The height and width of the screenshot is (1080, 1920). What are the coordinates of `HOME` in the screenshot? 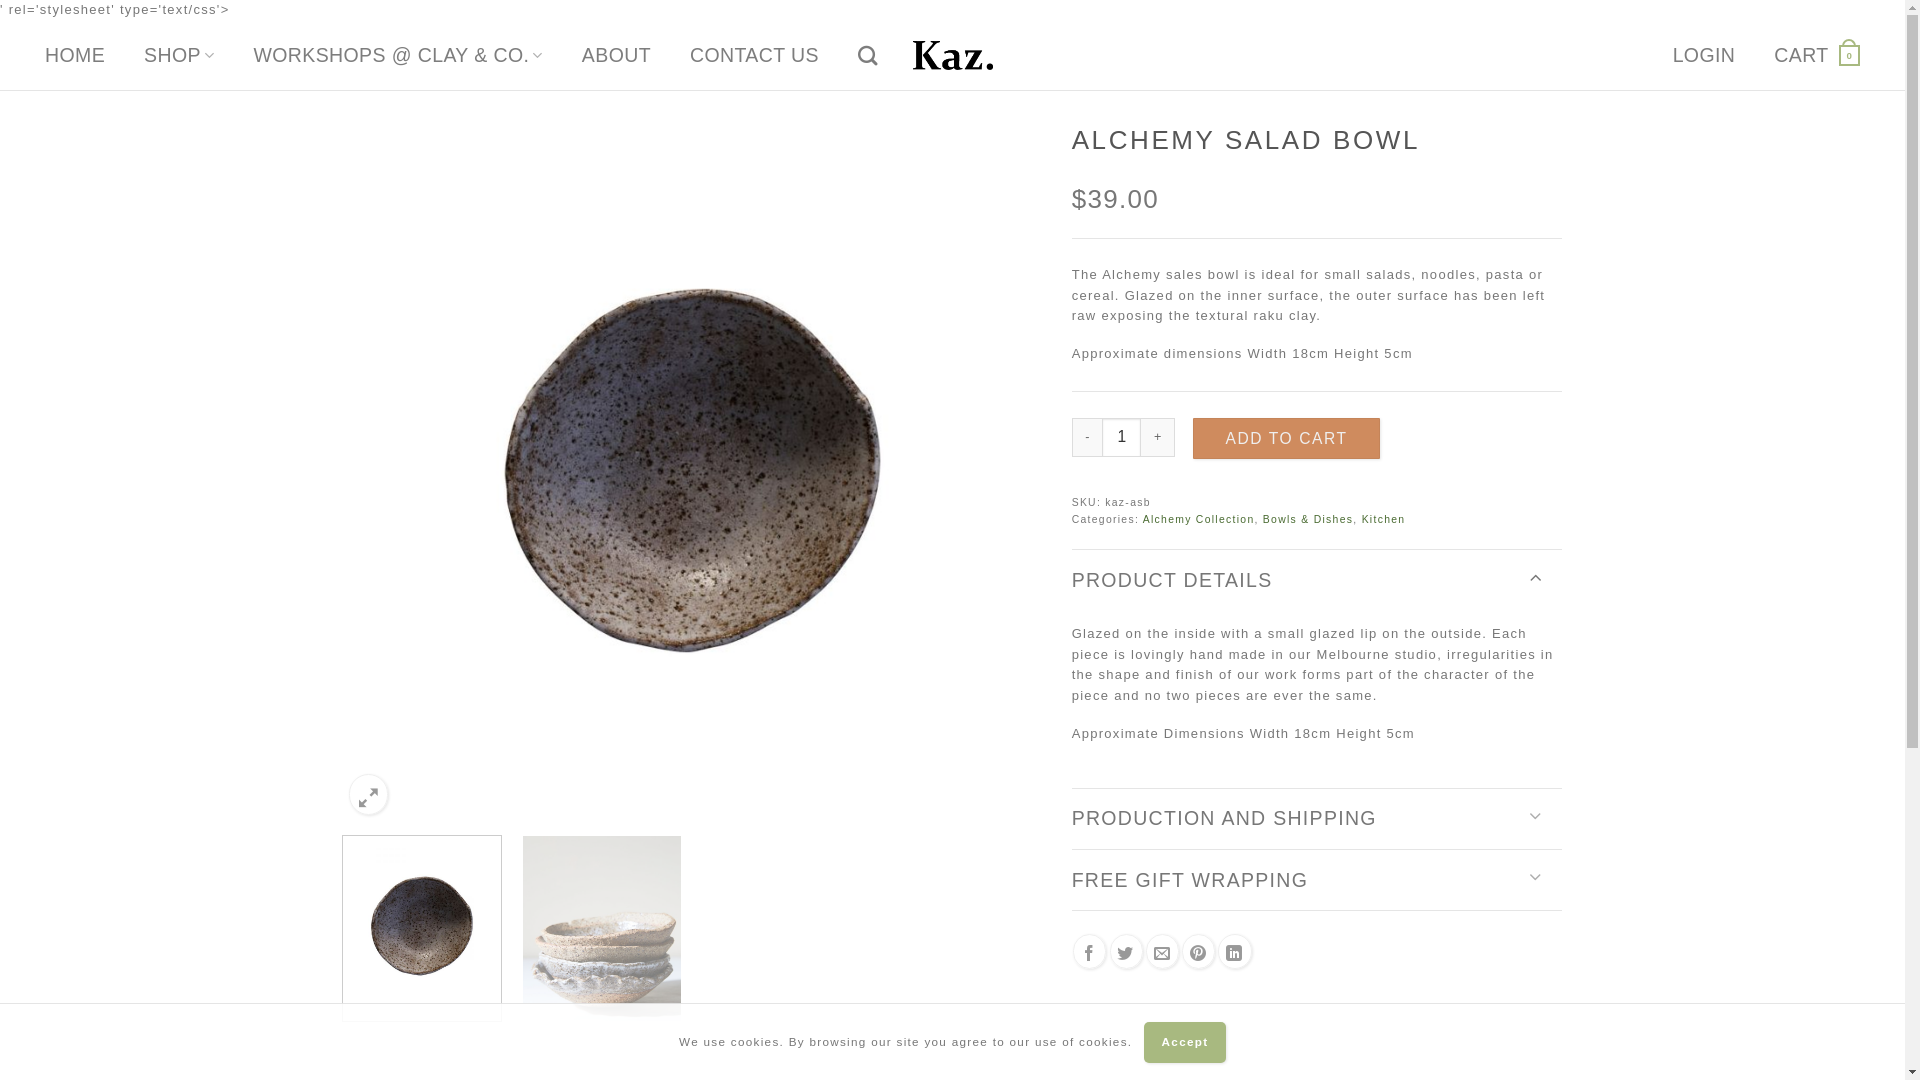 It's located at (75, 55).